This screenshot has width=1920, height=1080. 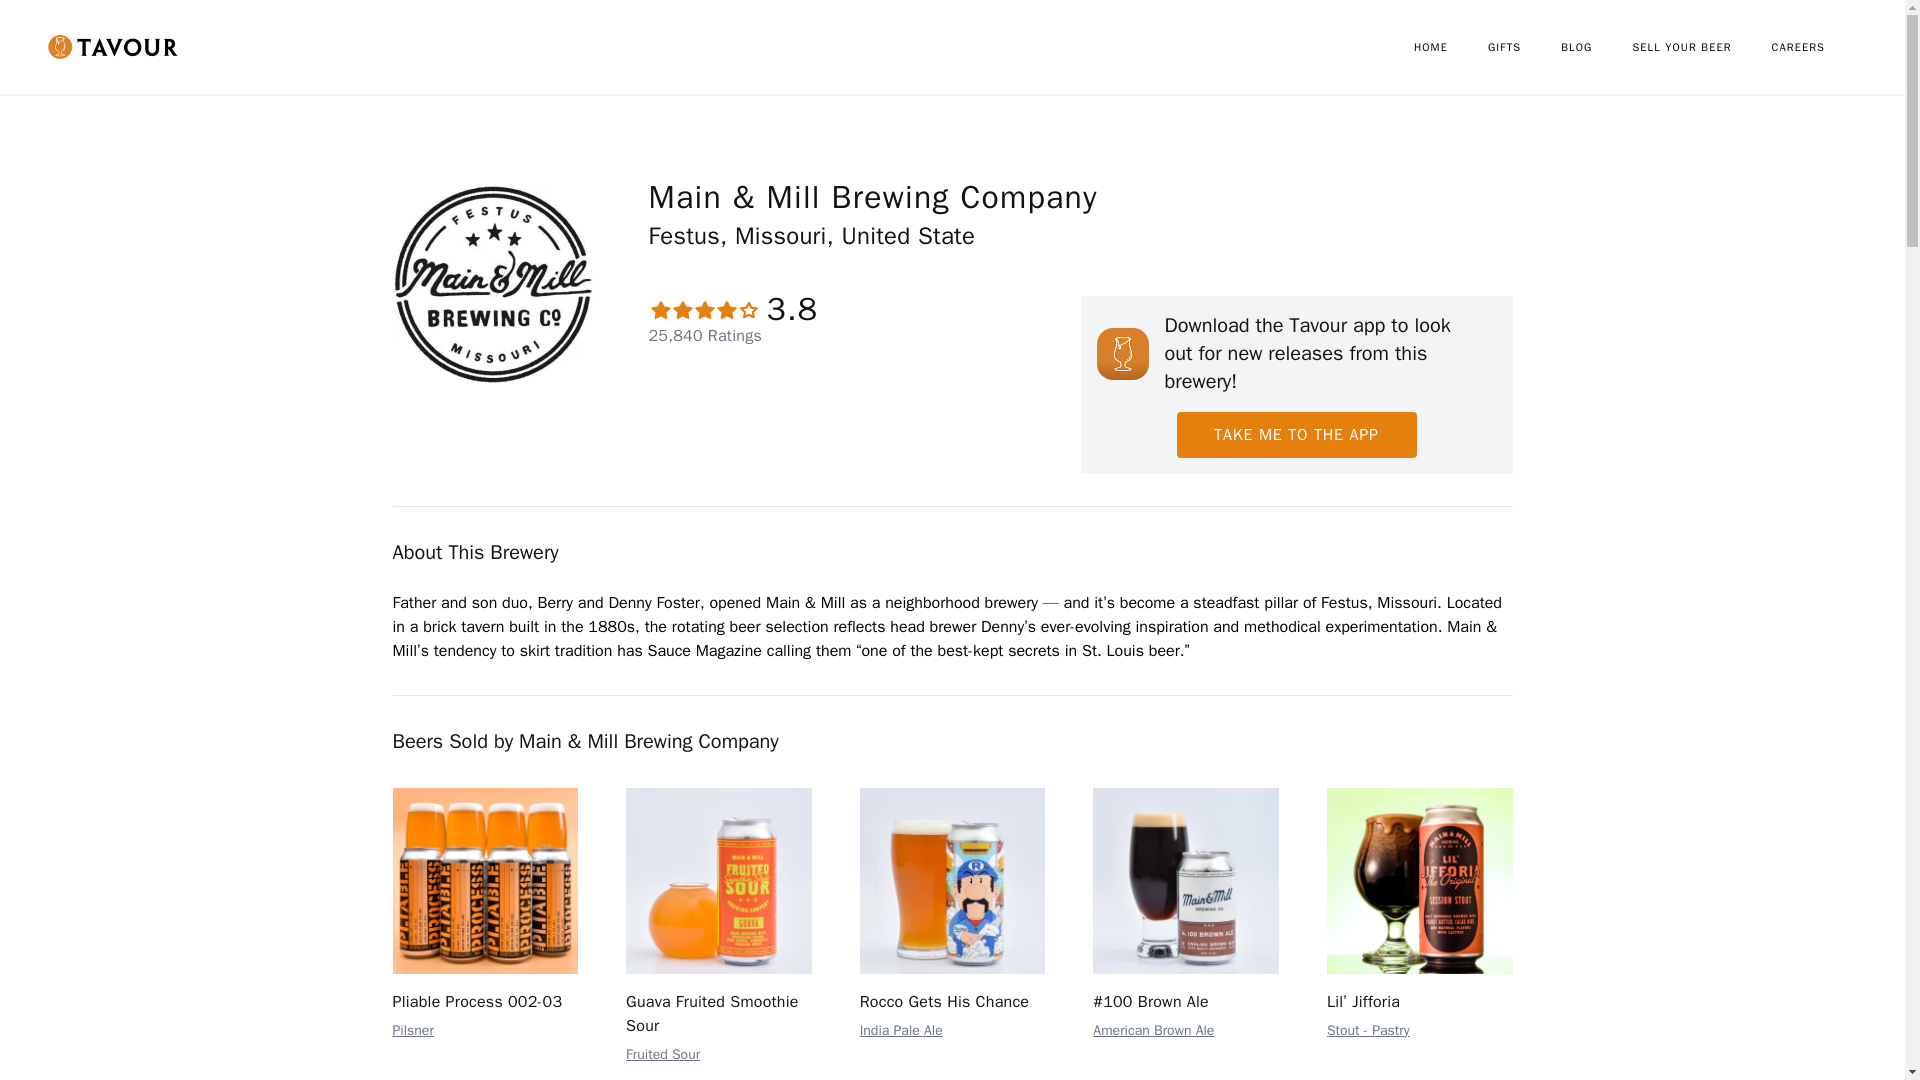 What do you see at coordinates (1524, 47) in the screenshot?
I see `GIFTS` at bounding box center [1524, 47].